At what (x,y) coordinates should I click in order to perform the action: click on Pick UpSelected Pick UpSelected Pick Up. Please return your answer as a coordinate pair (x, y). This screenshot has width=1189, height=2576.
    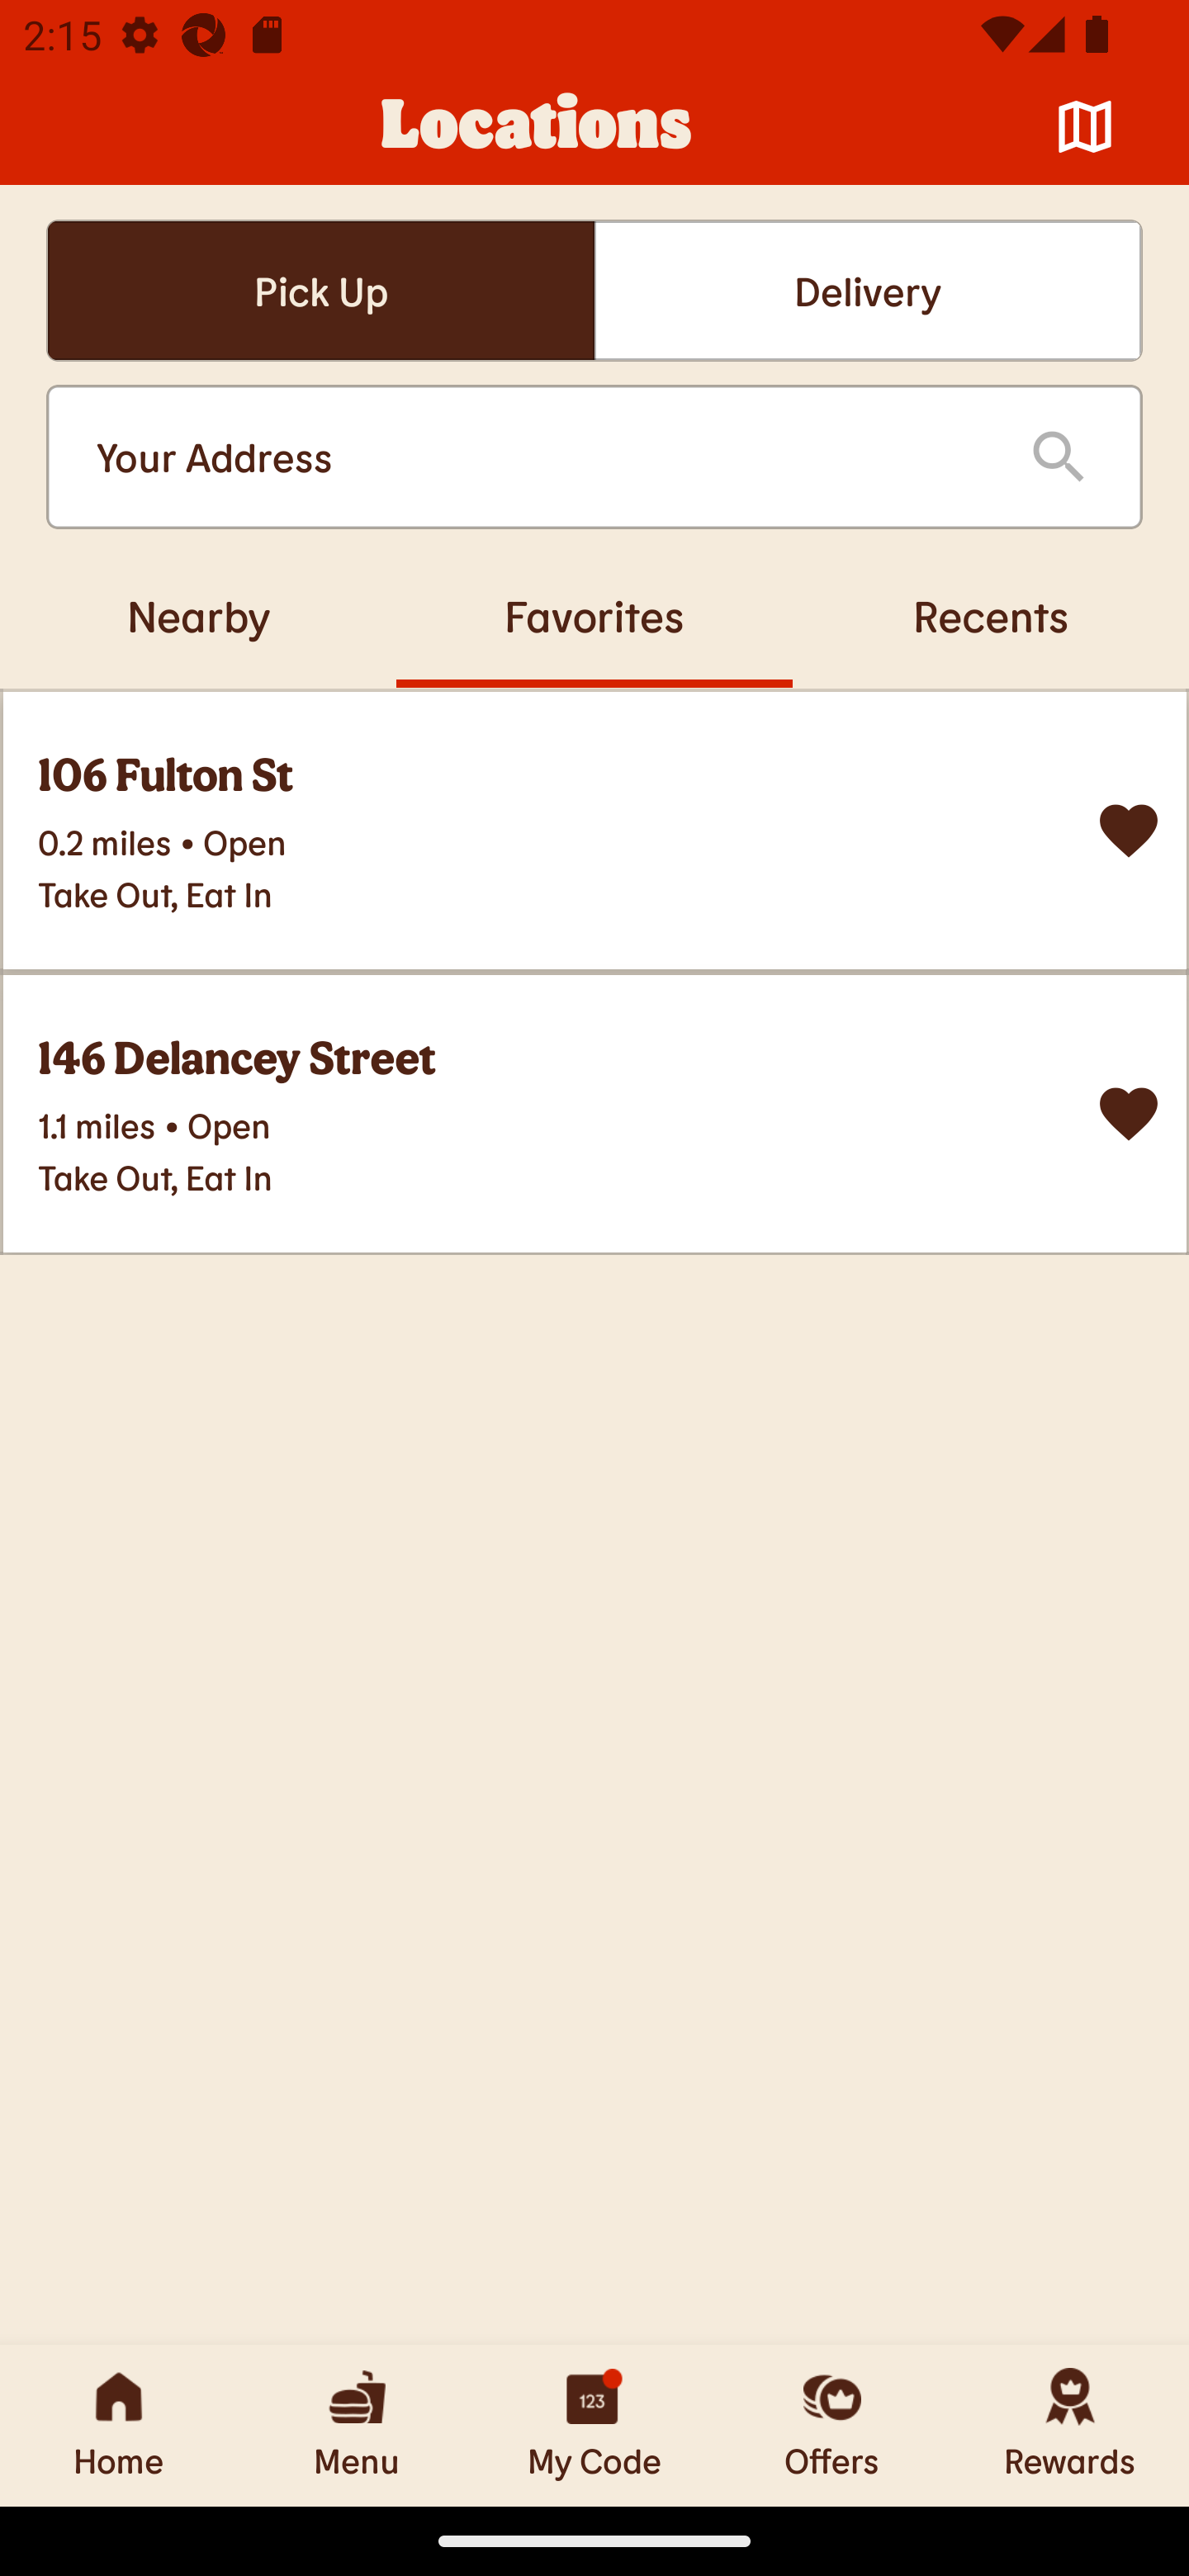
    Looking at the image, I should click on (320, 291).